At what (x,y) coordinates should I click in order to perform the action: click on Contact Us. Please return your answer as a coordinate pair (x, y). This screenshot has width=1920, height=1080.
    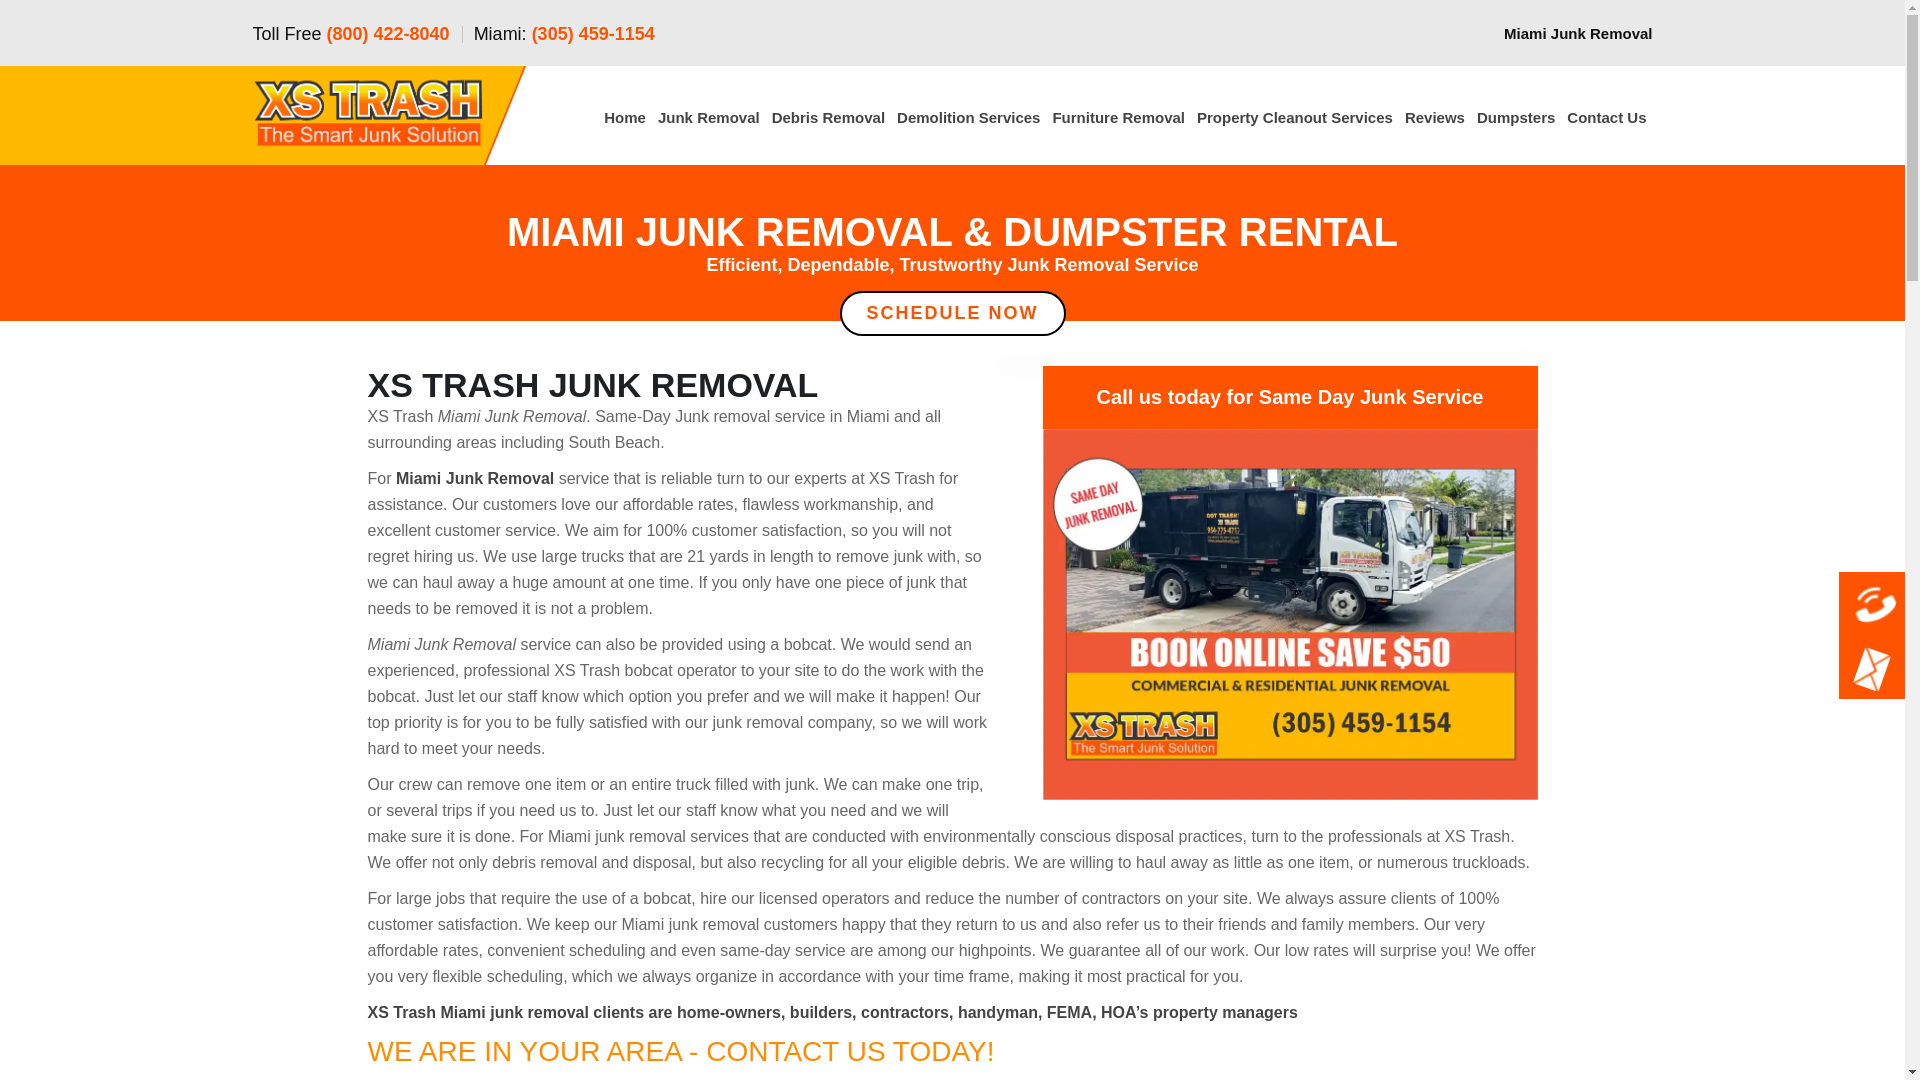
    Looking at the image, I should click on (1606, 118).